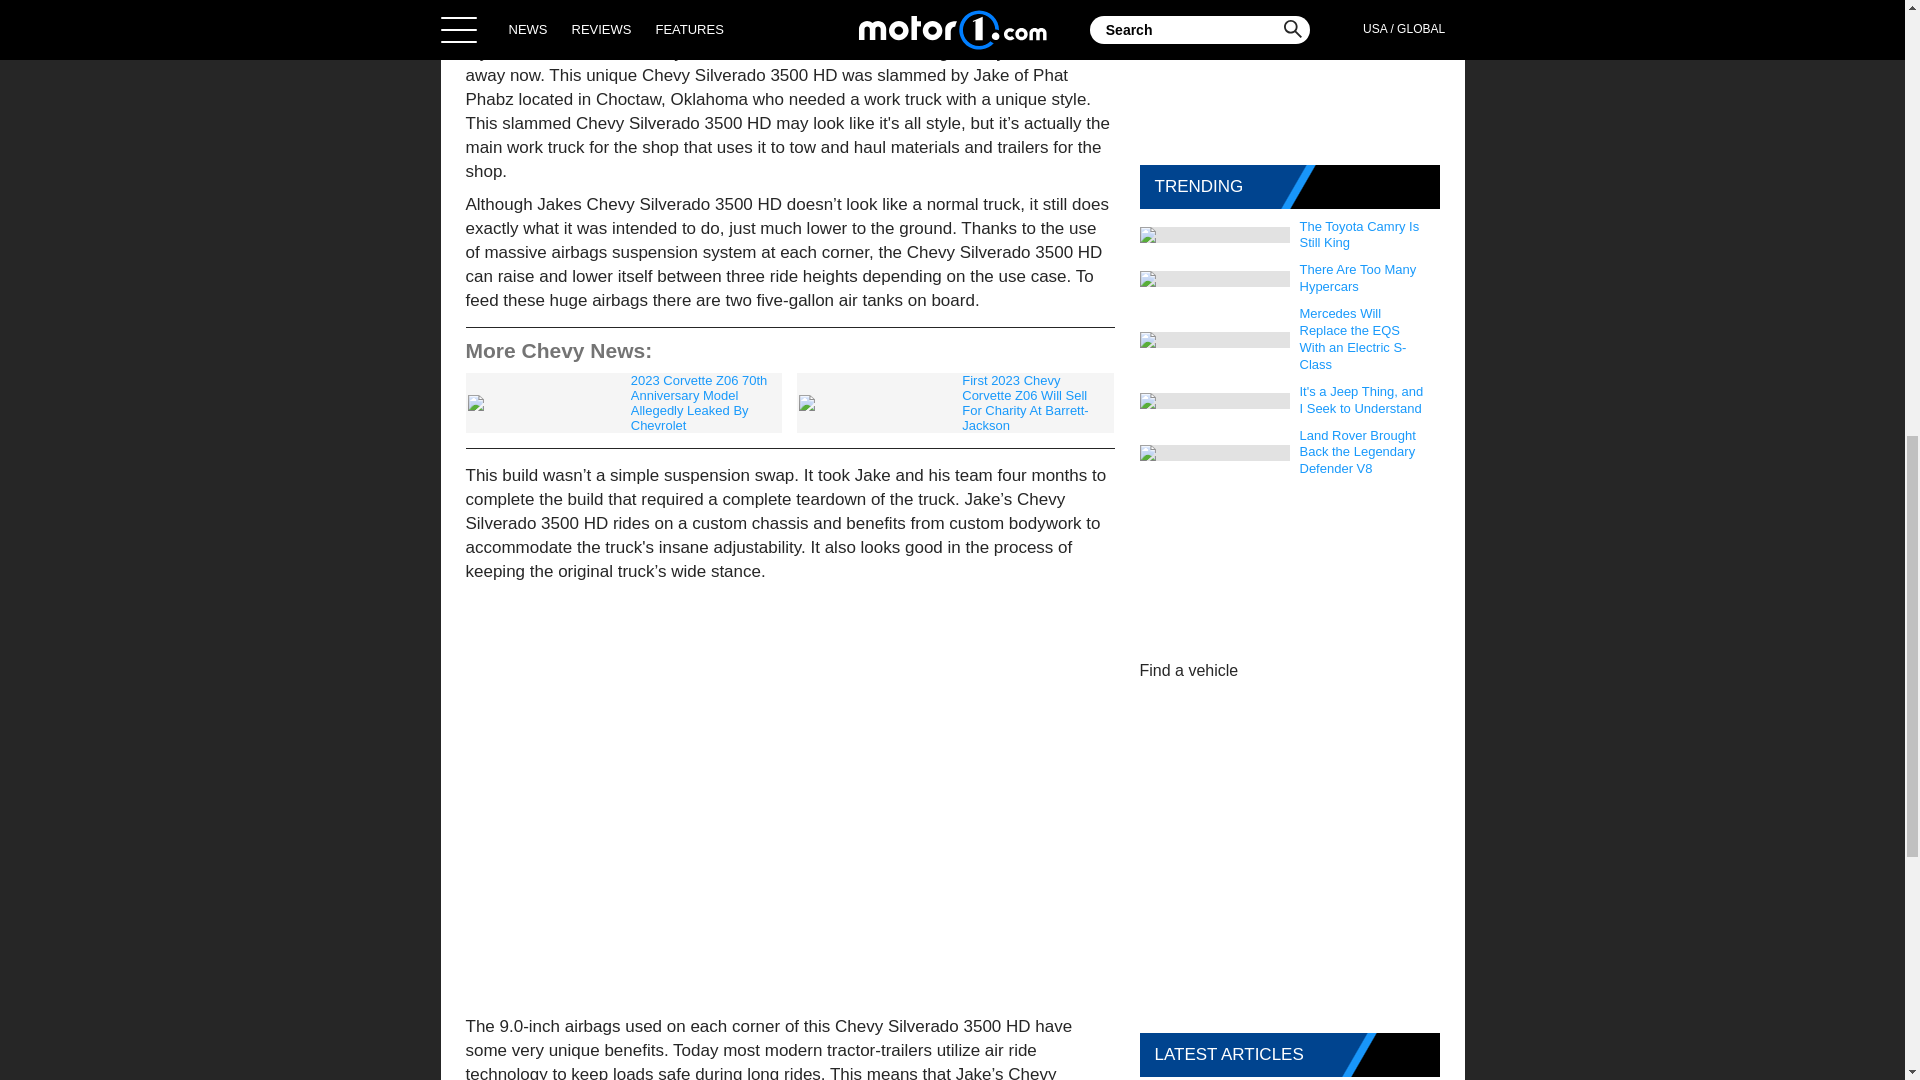 The image size is (1920, 1080). I want to click on The Toyota Camry Is Still King, so click(1365, 236).